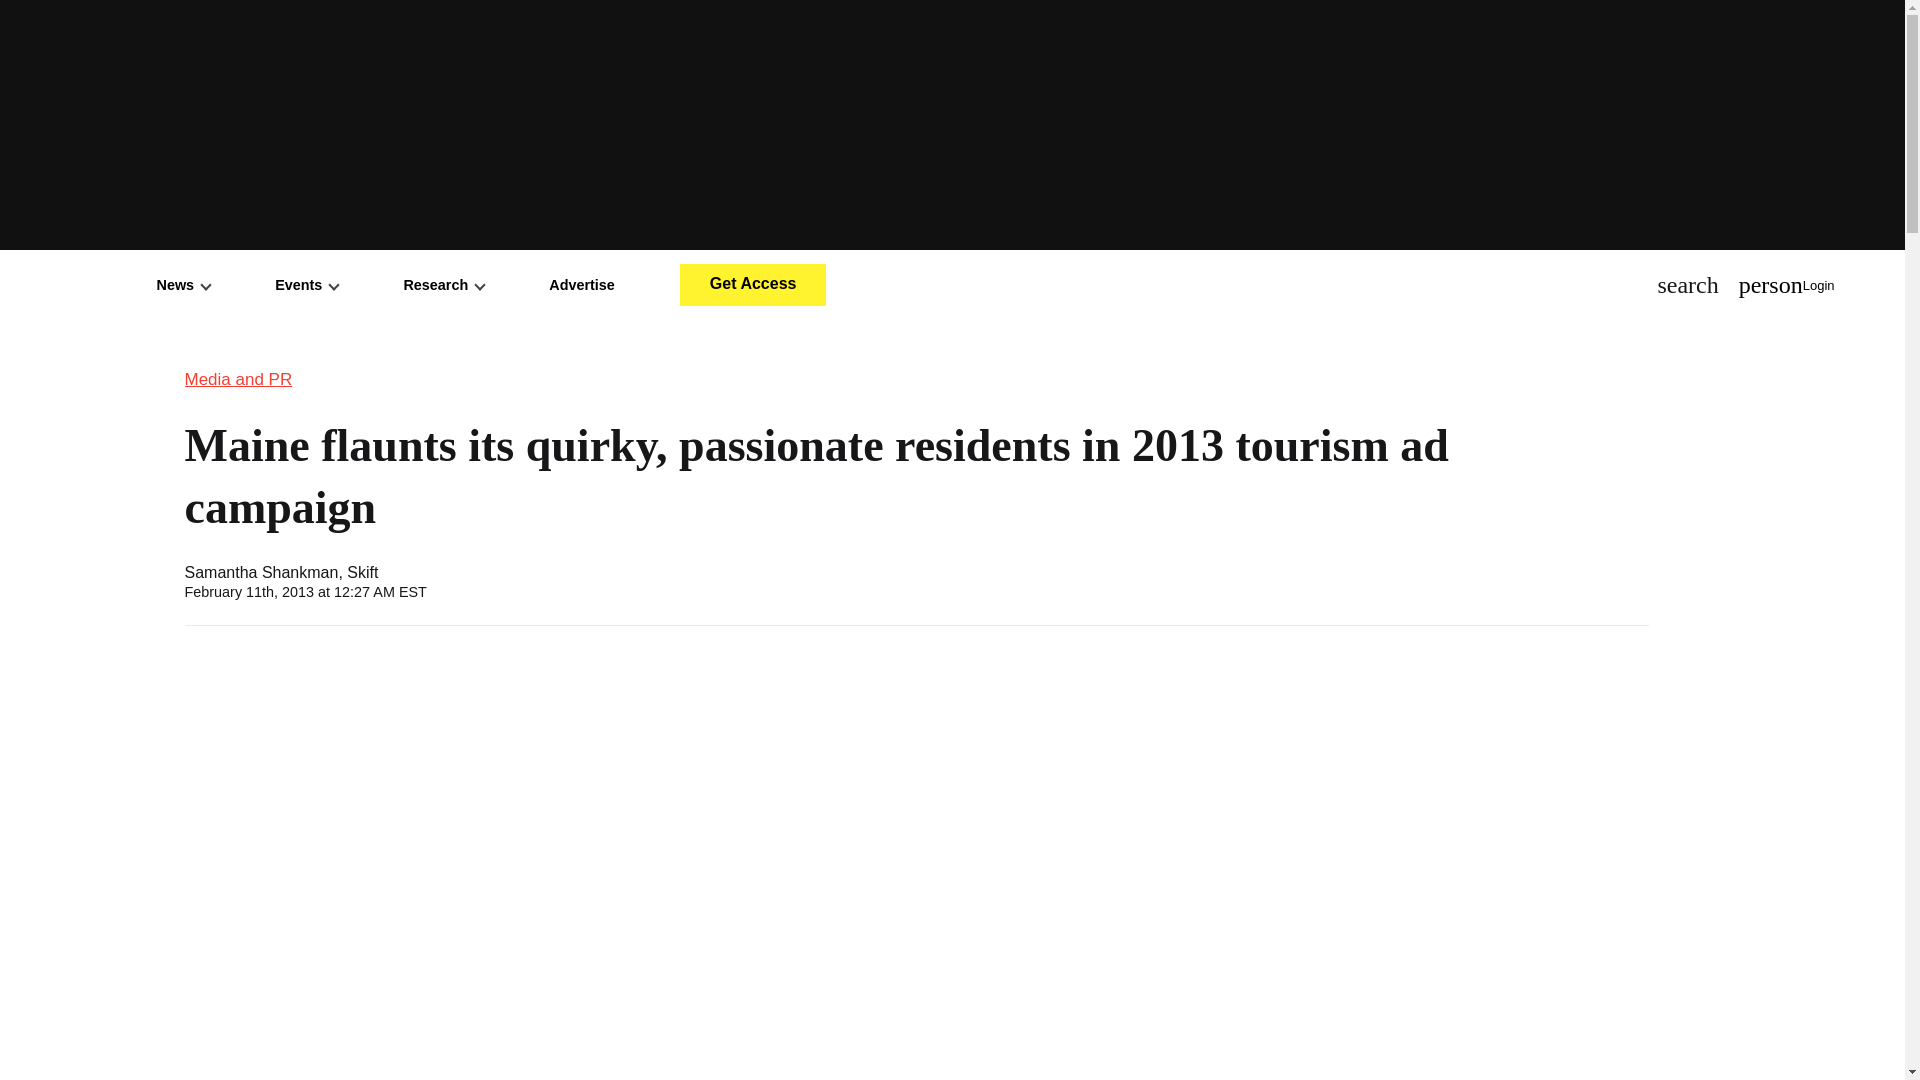 The height and width of the screenshot is (1080, 1920). I want to click on News, so click(184, 284).